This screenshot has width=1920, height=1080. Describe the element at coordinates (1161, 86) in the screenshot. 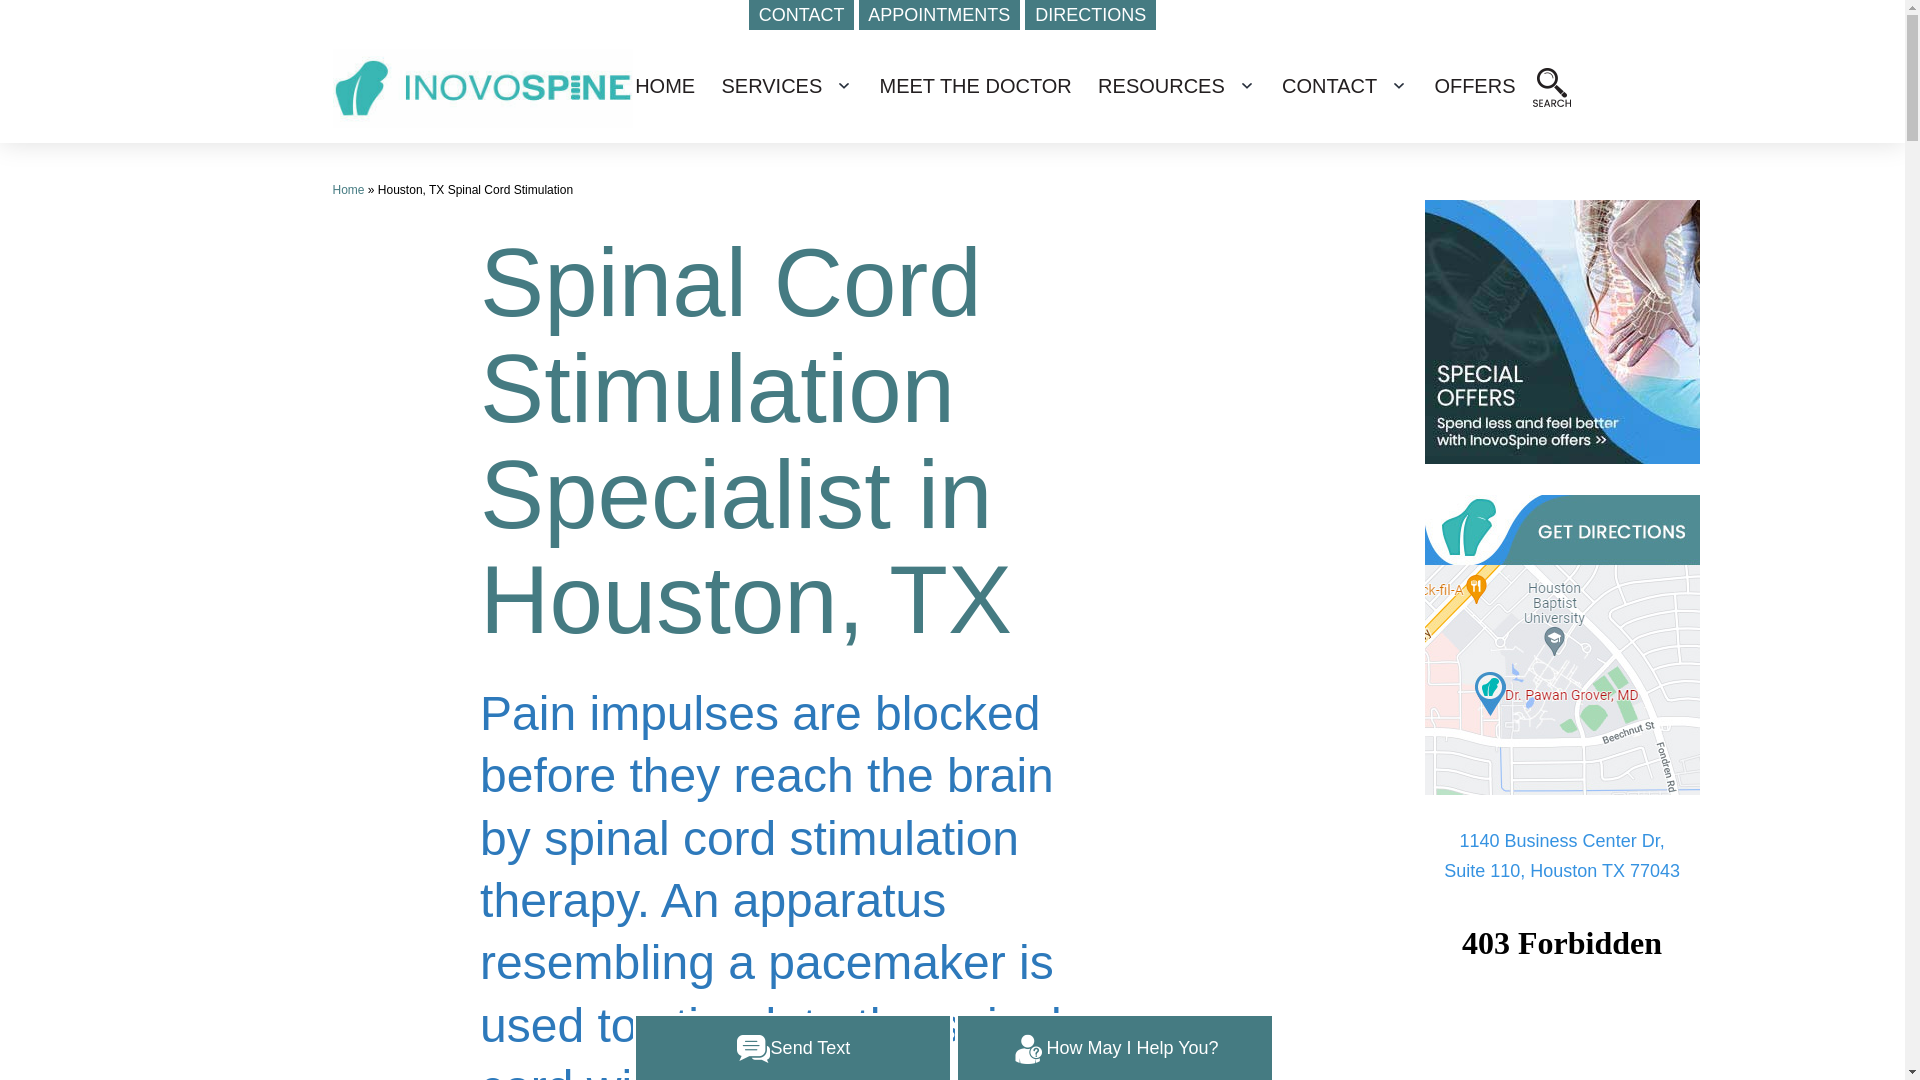

I see `RESOURCES` at that location.